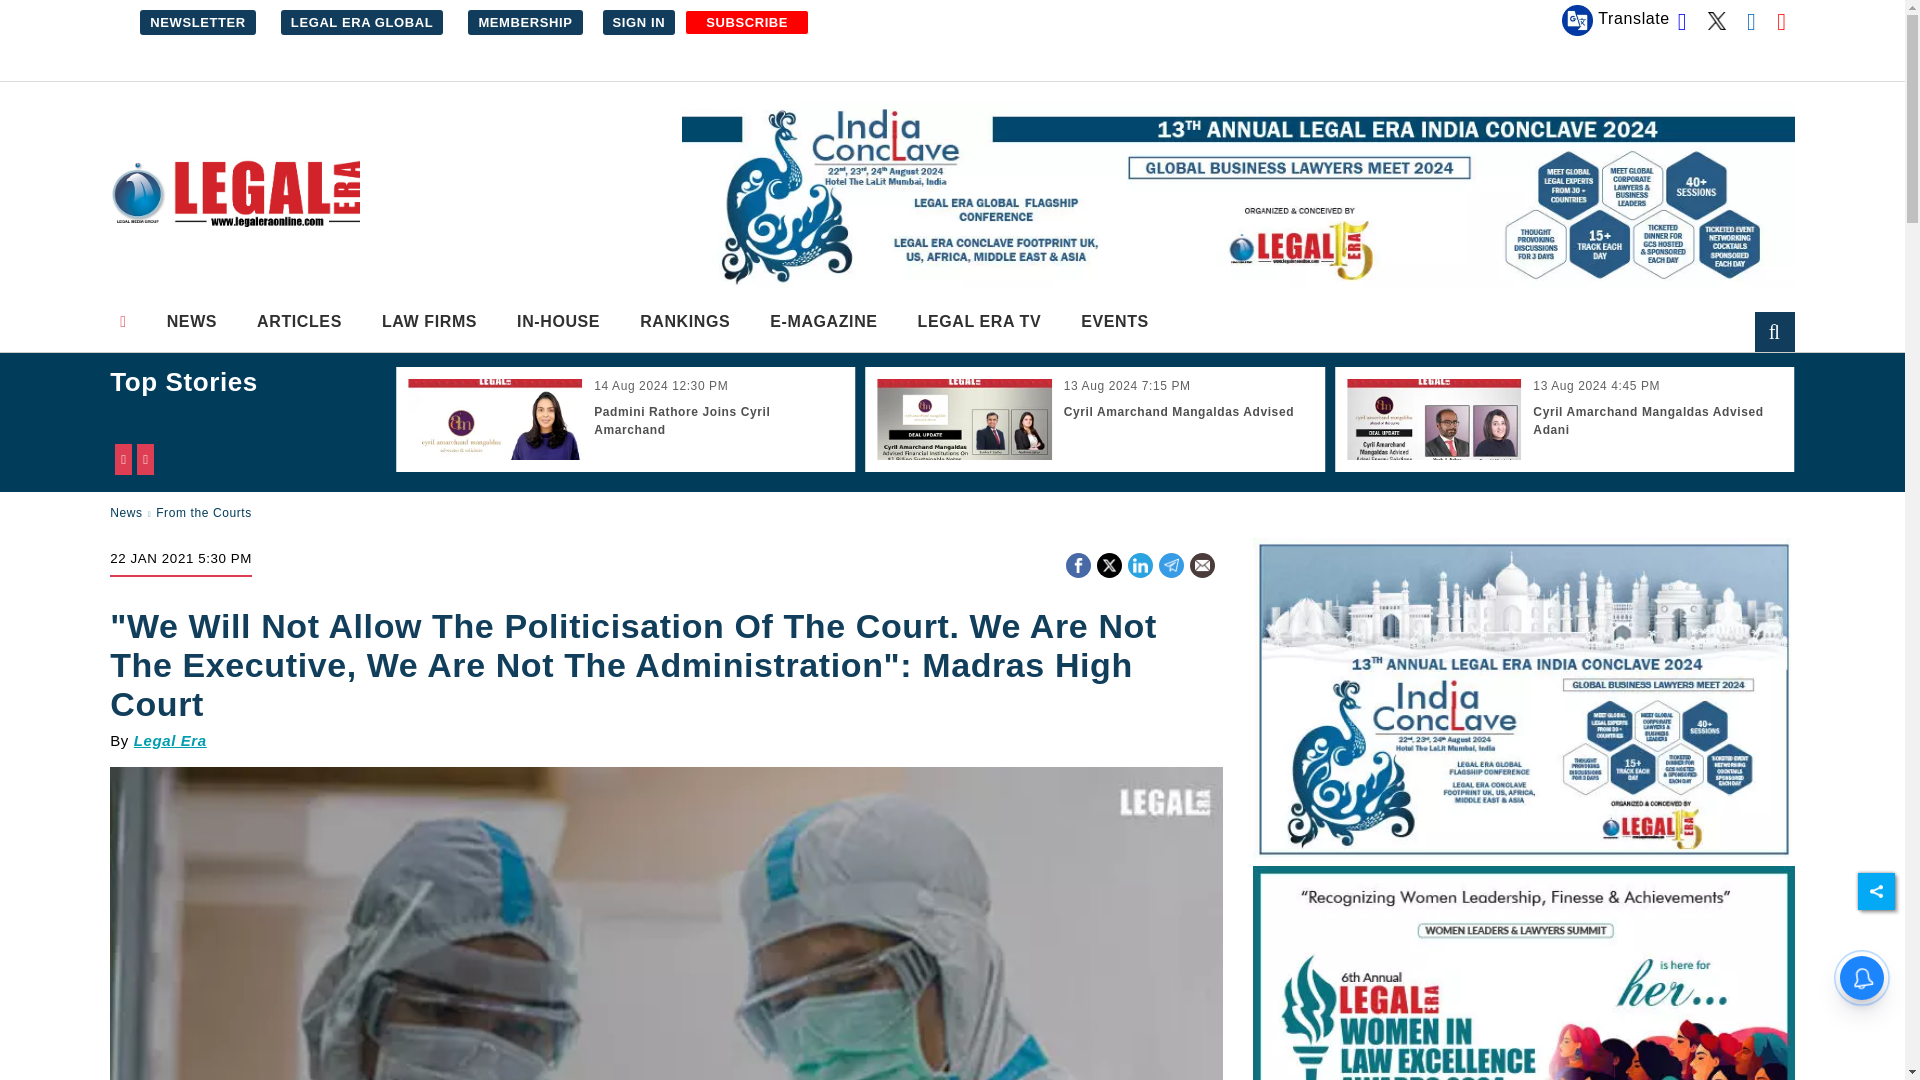 This screenshot has height=1080, width=1920. What do you see at coordinates (198, 22) in the screenshot?
I see `NEWSLETTER` at bounding box center [198, 22].